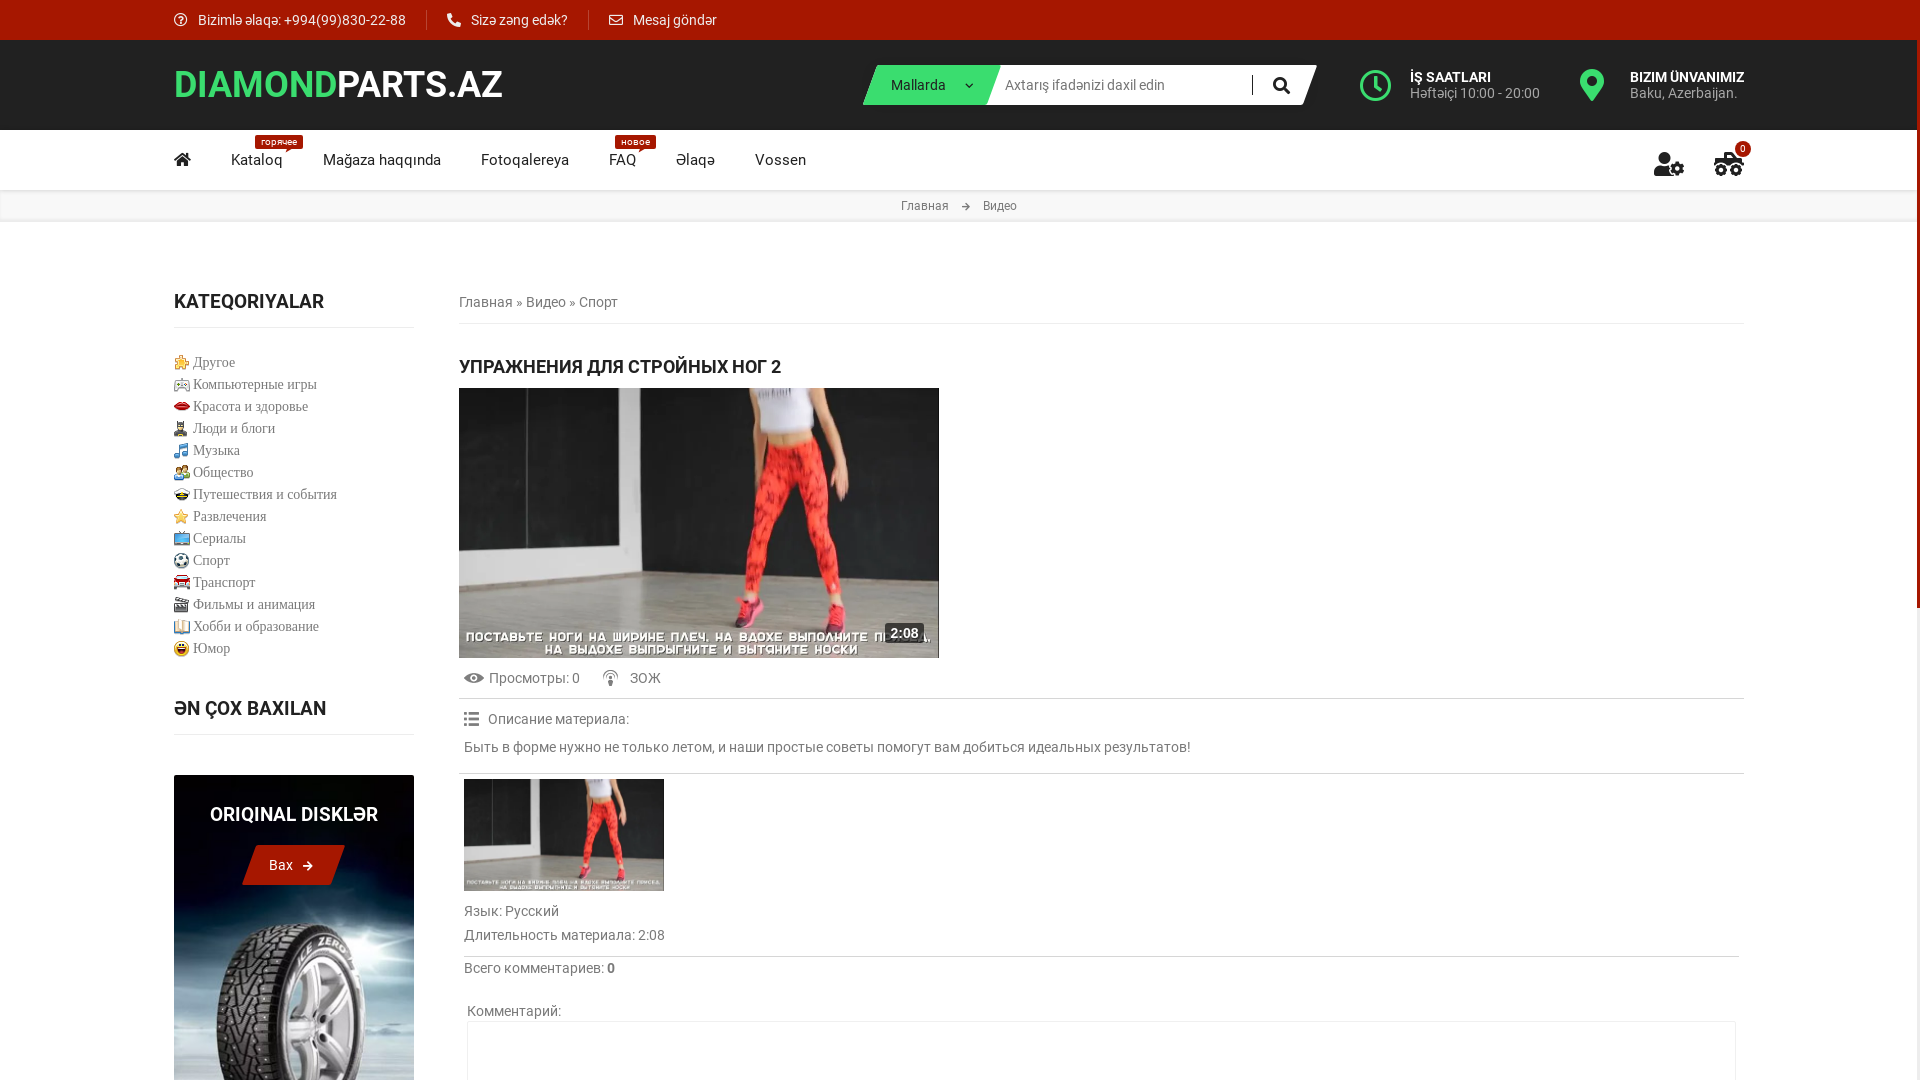 This screenshot has height=1080, width=1920. Describe the element at coordinates (286, 865) in the screenshot. I see `Bax` at that location.